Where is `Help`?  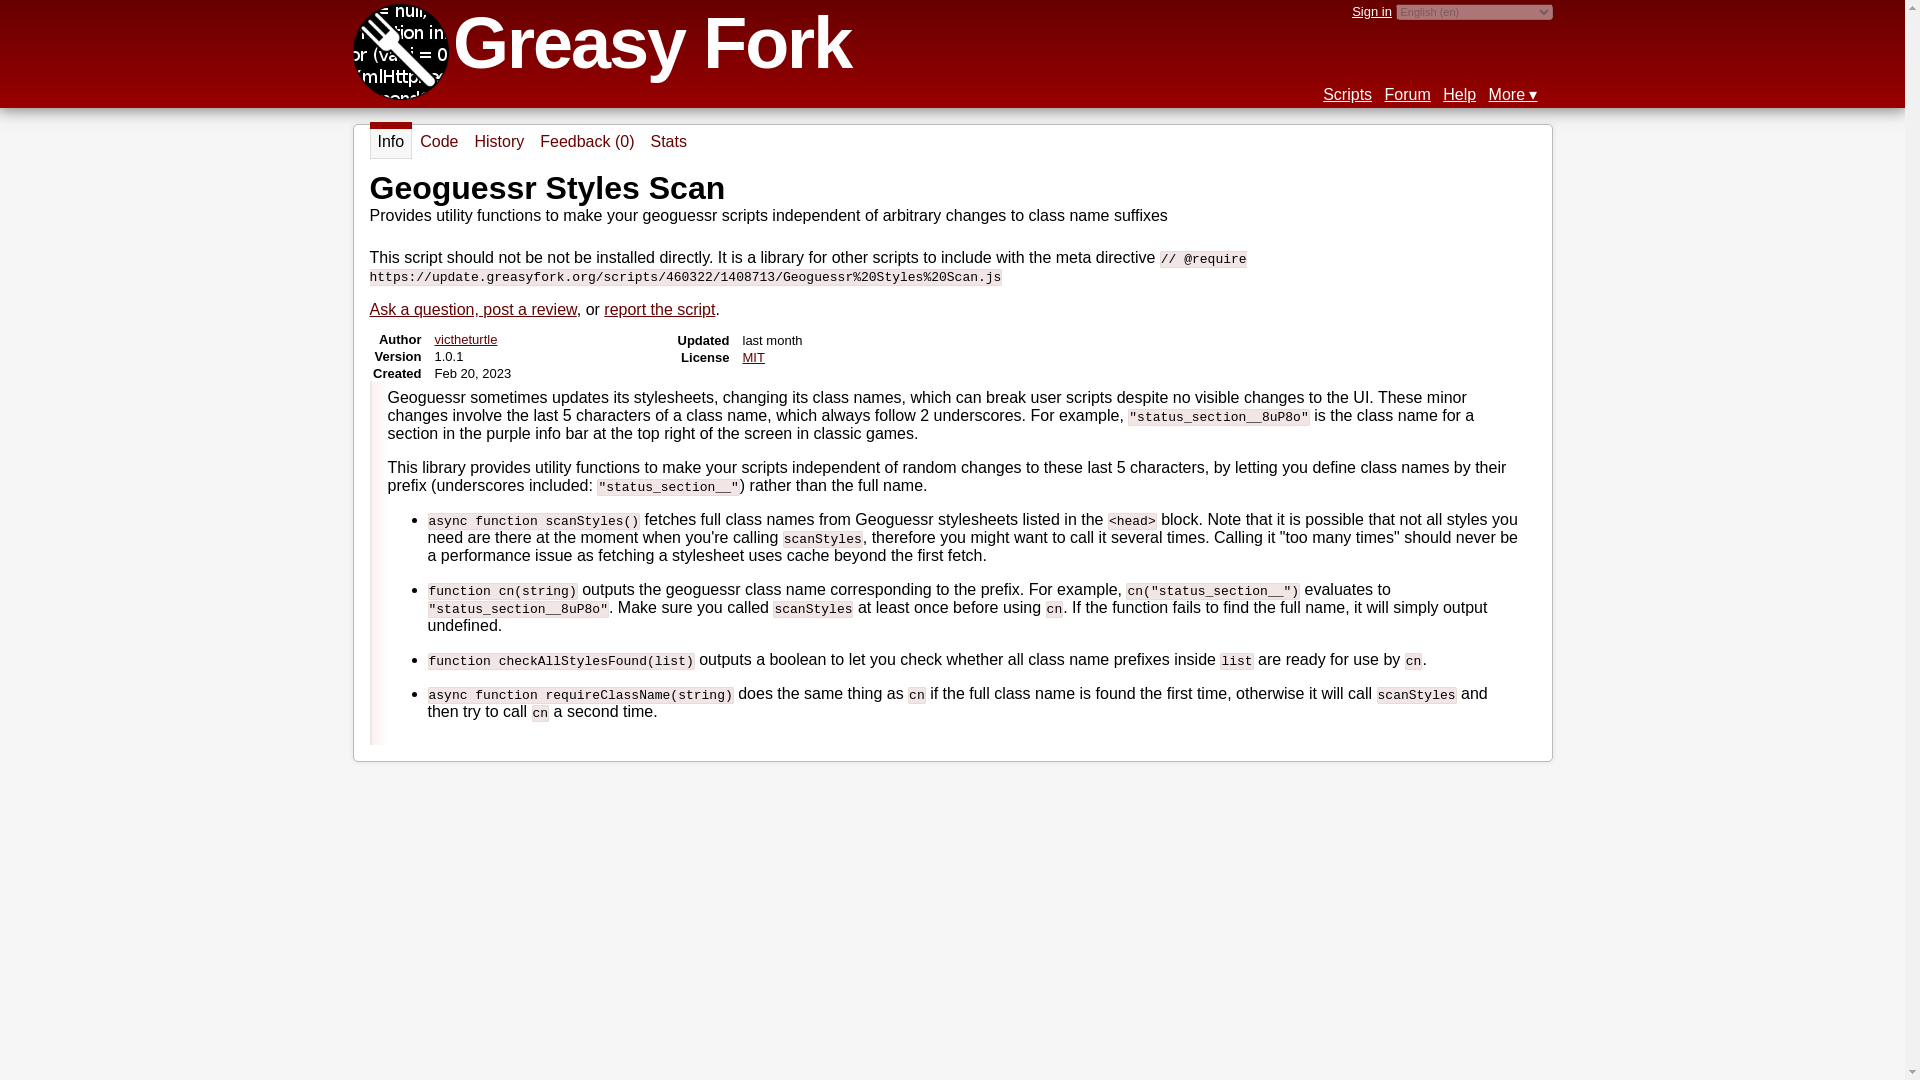
Help is located at coordinates (1460, 94).